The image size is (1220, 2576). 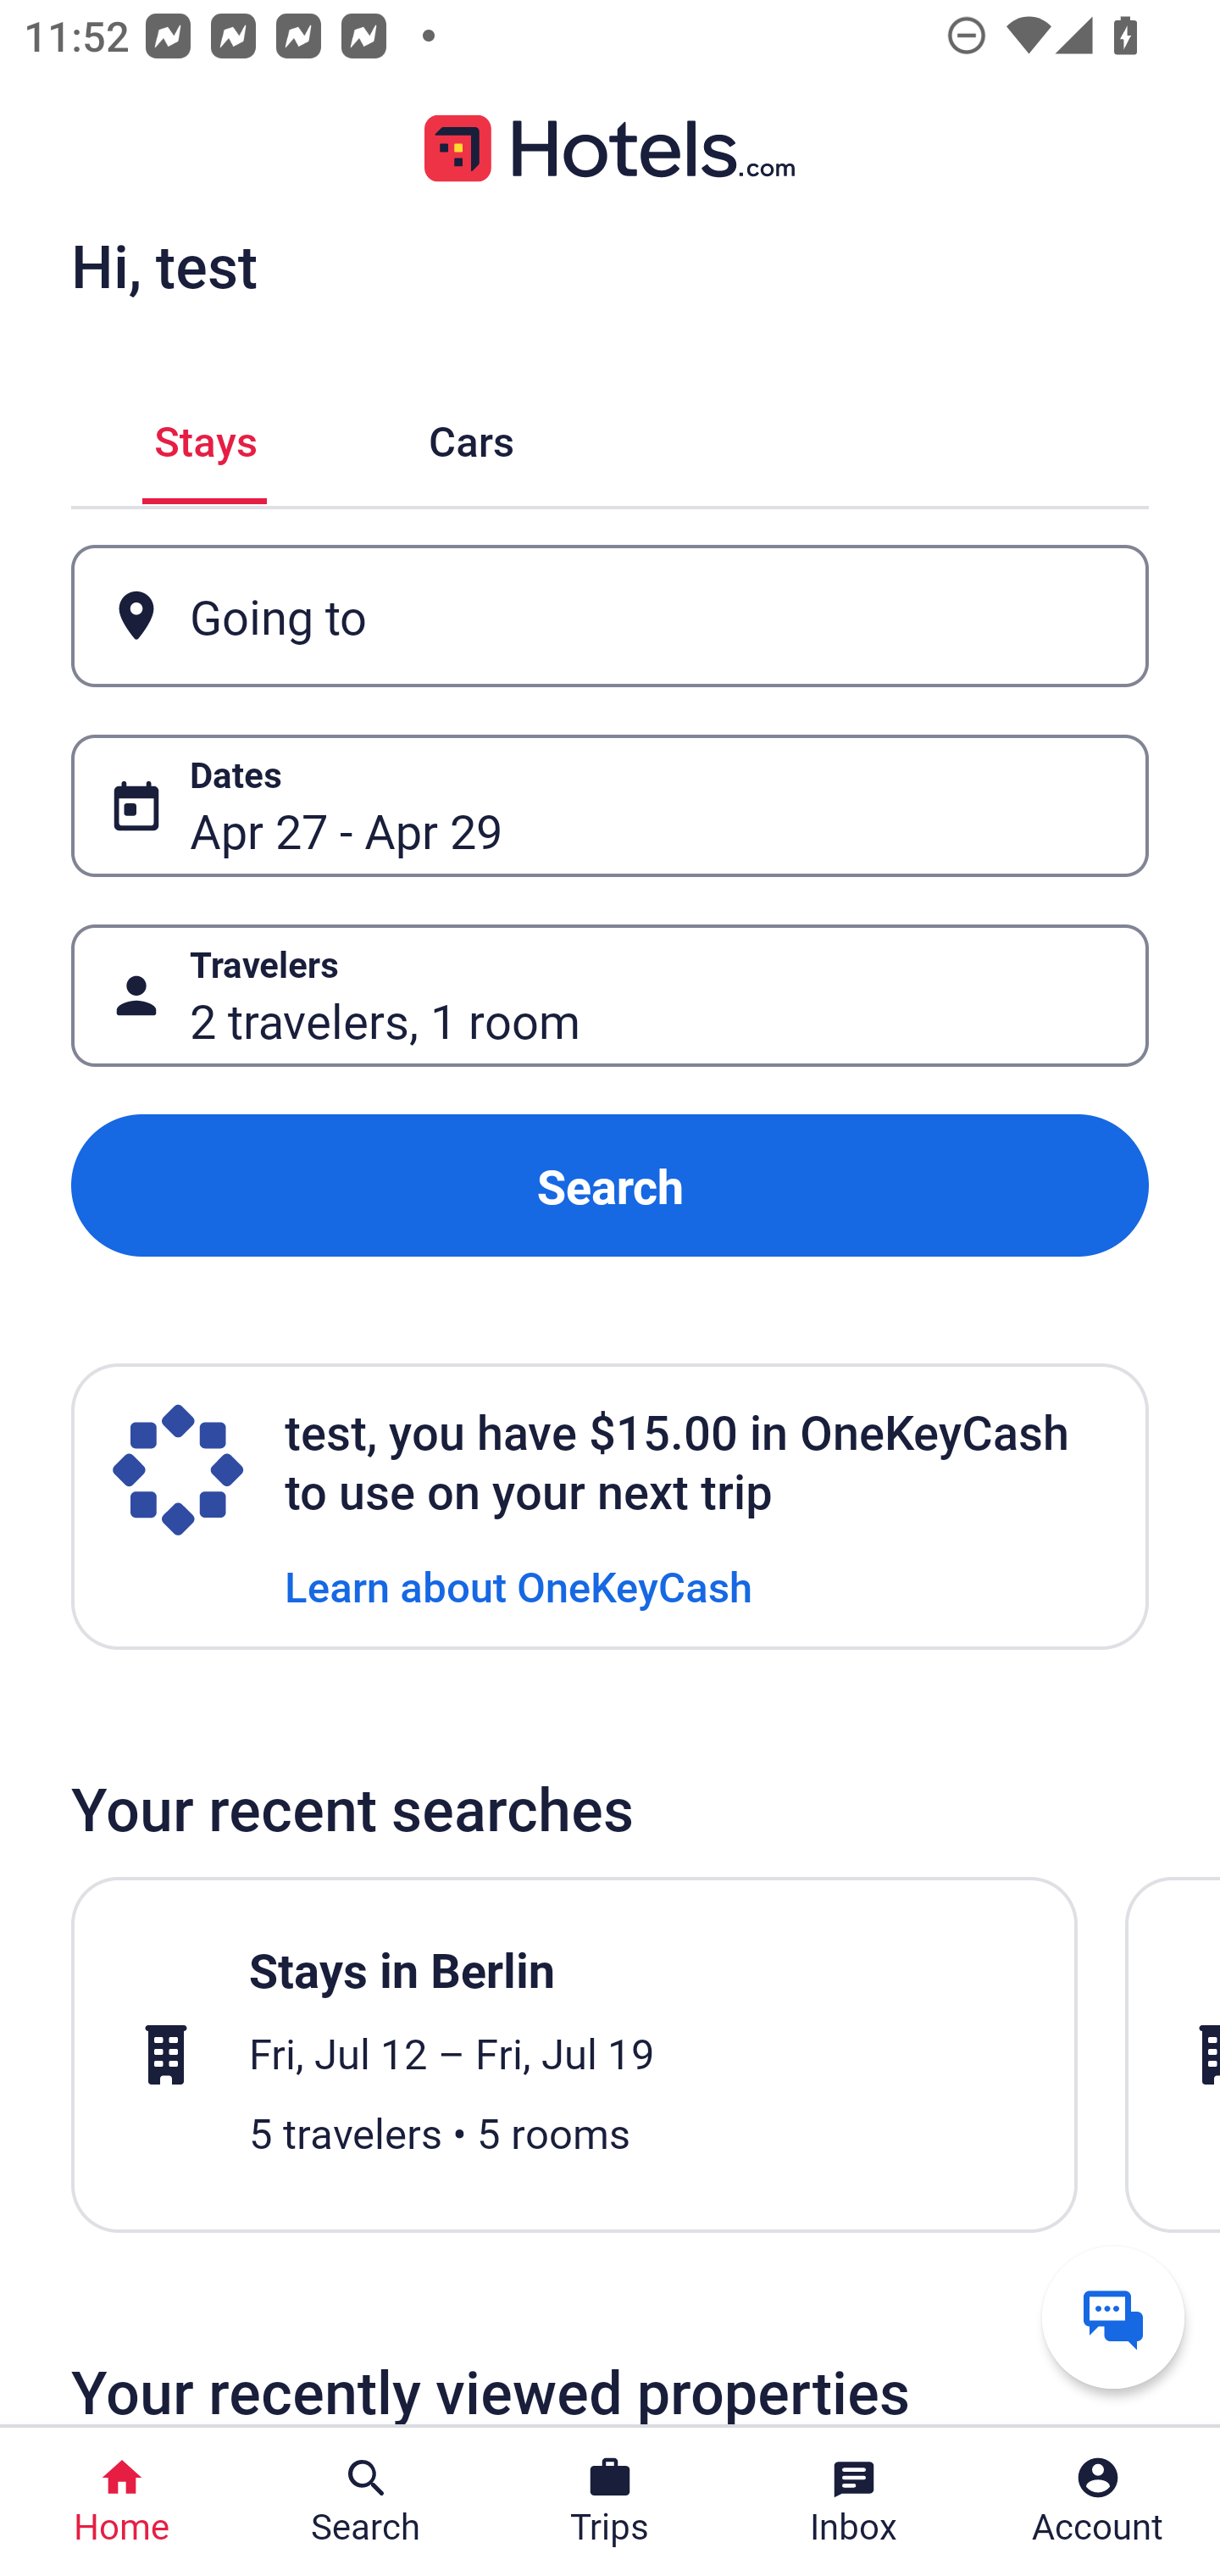 What do you see at coordinates (366, 2501) in the screenshot?
I see `Search Search Button` at bounding box center [366, 2501].